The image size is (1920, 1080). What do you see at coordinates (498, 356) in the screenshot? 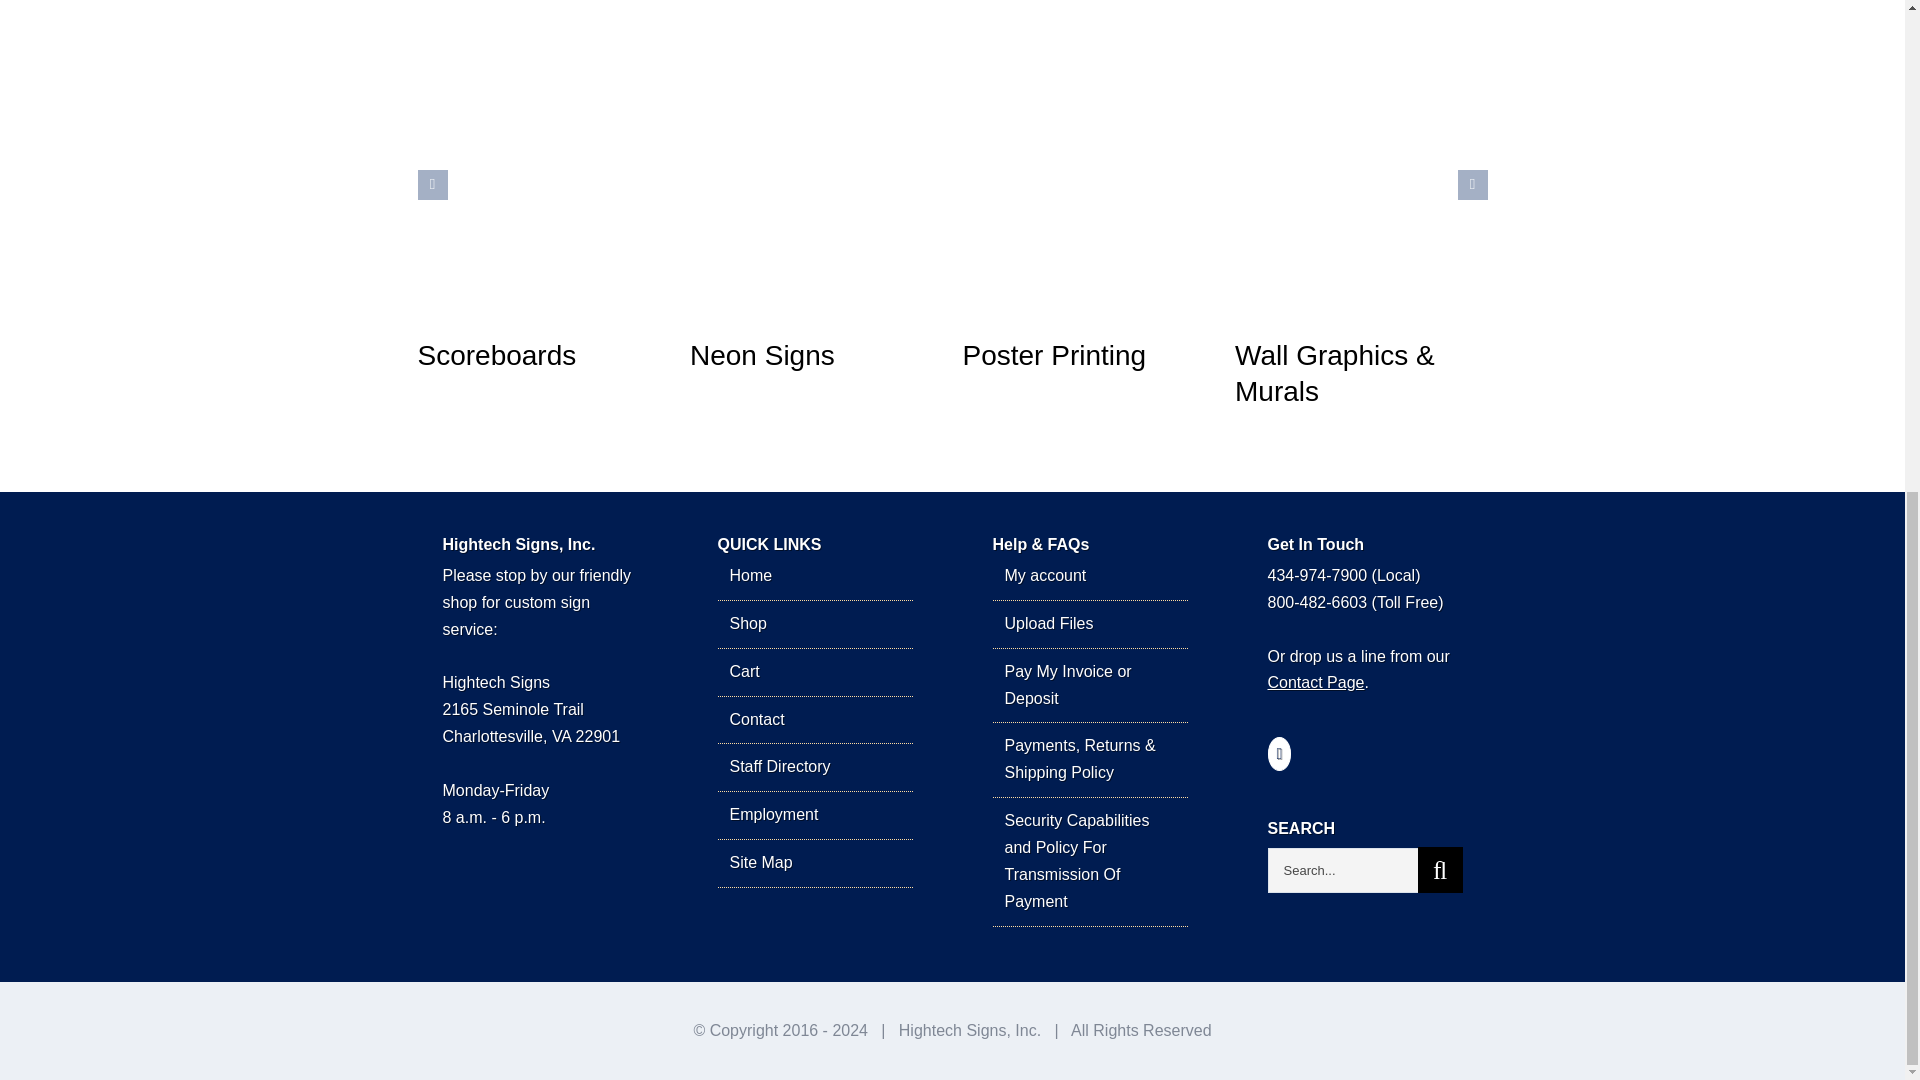
I see `Scoreboards` at bounding box center [498, 356].